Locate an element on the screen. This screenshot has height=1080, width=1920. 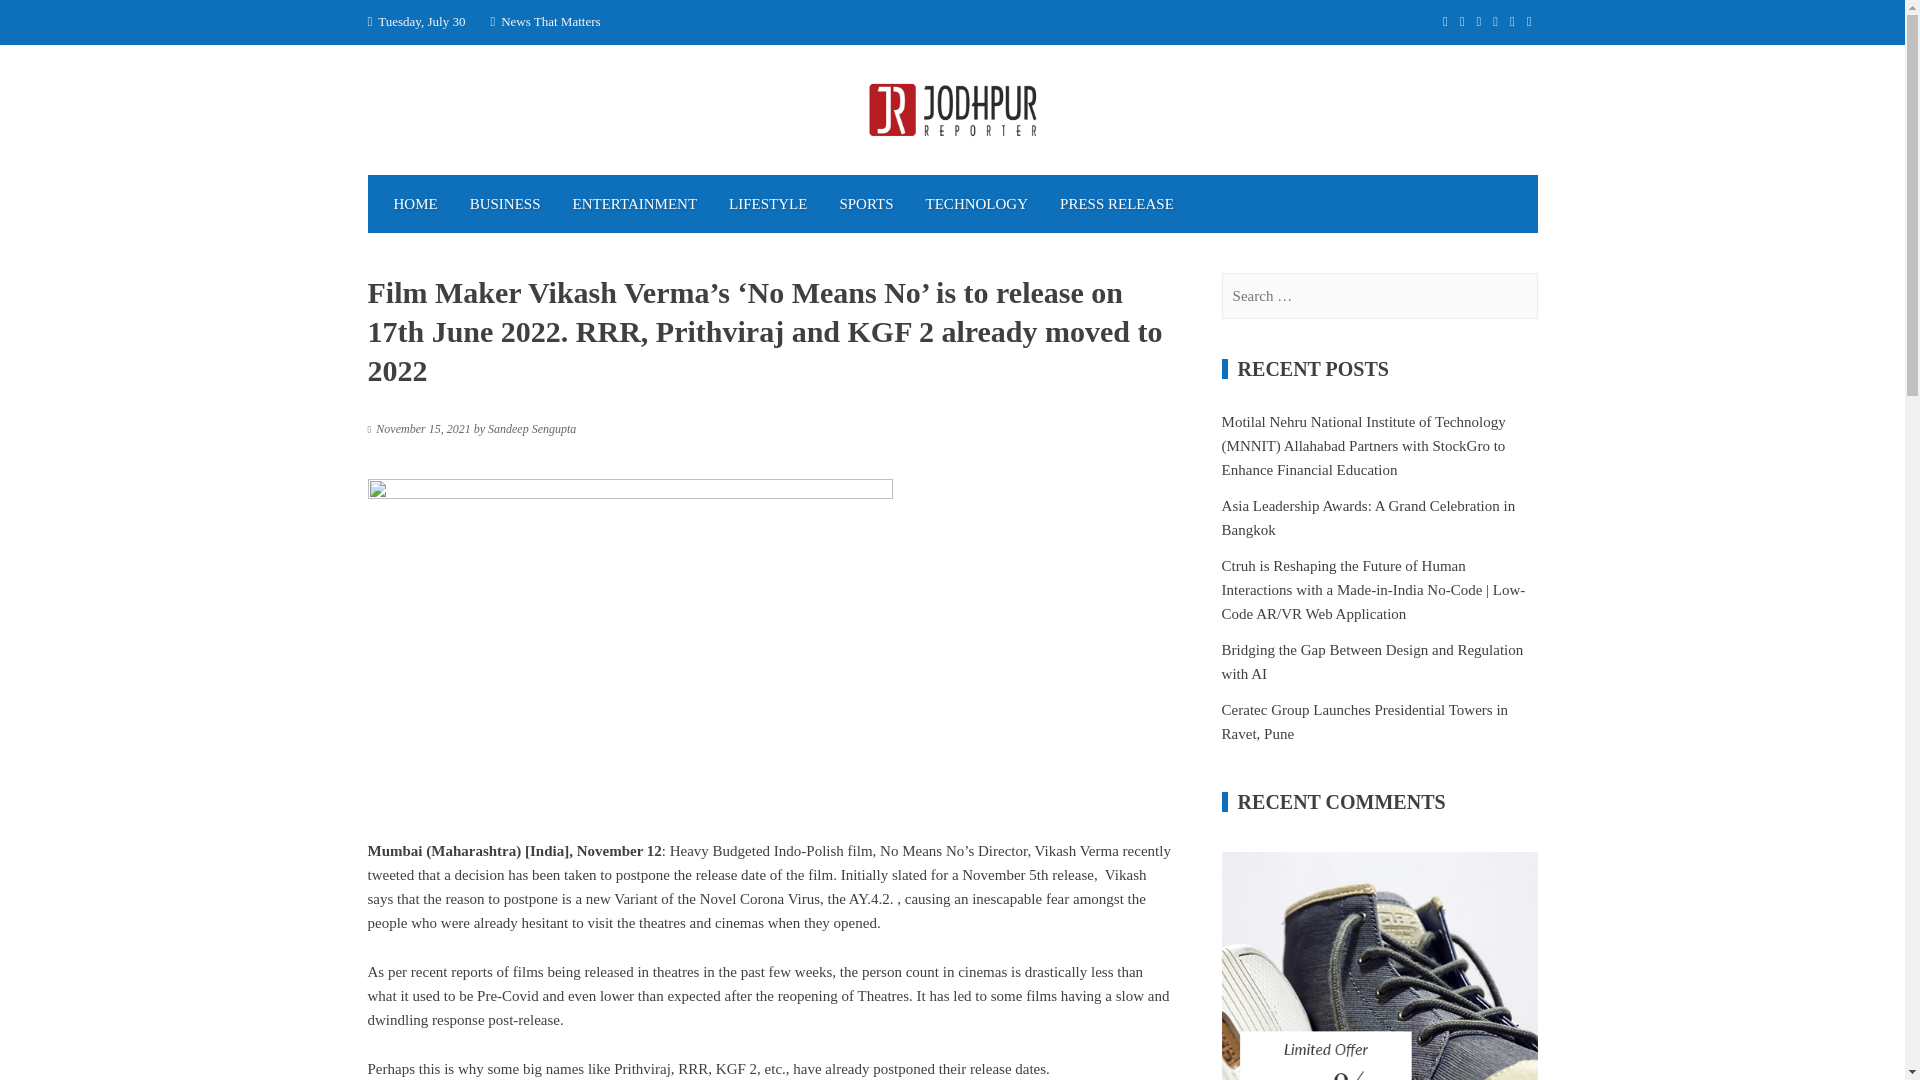
TECHNOLOGY is located at coordinates (977, 204).